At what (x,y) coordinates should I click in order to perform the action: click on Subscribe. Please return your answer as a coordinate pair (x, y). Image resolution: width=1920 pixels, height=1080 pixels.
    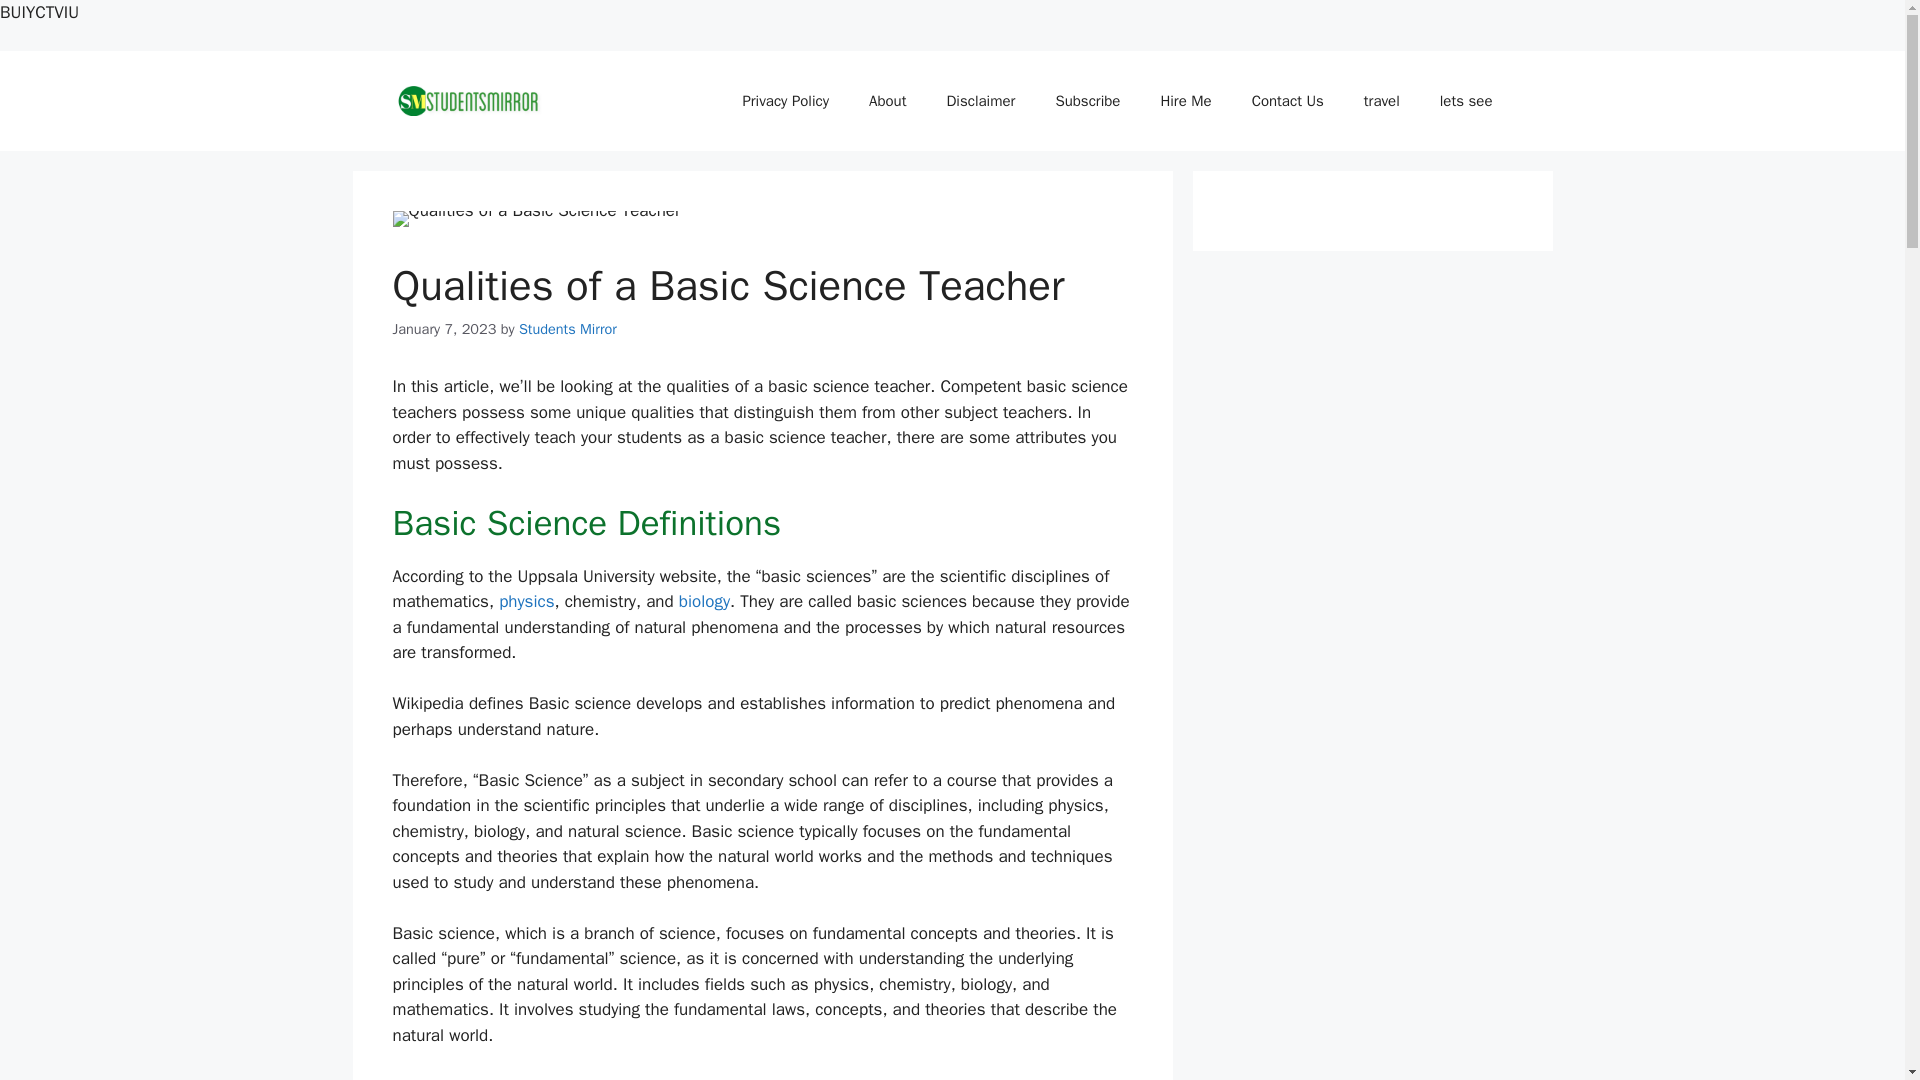
    Looking at the image, I should click on (1087, 100).